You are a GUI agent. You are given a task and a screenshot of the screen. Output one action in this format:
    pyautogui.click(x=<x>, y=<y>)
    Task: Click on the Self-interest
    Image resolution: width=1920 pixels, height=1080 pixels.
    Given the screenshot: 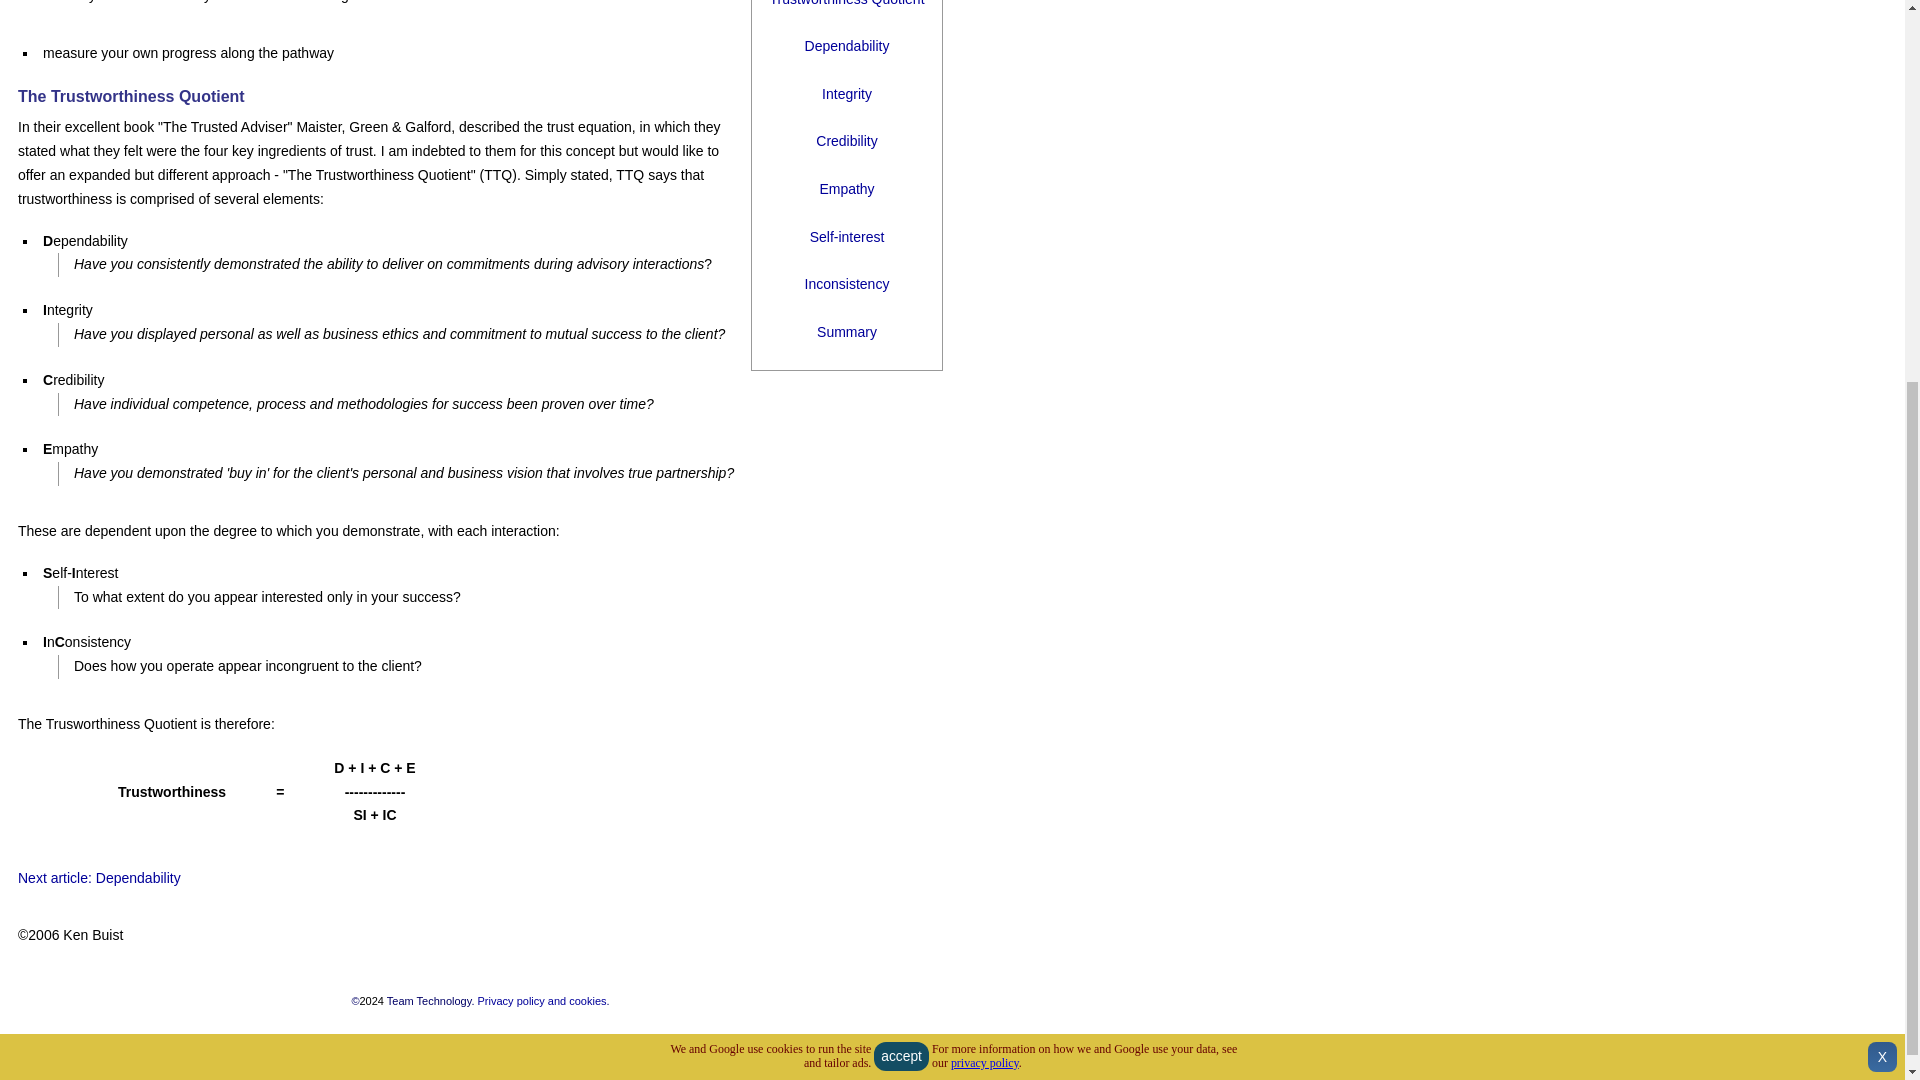 What is the action you would take?
    pyautogui.click(x=848, y=236)
    